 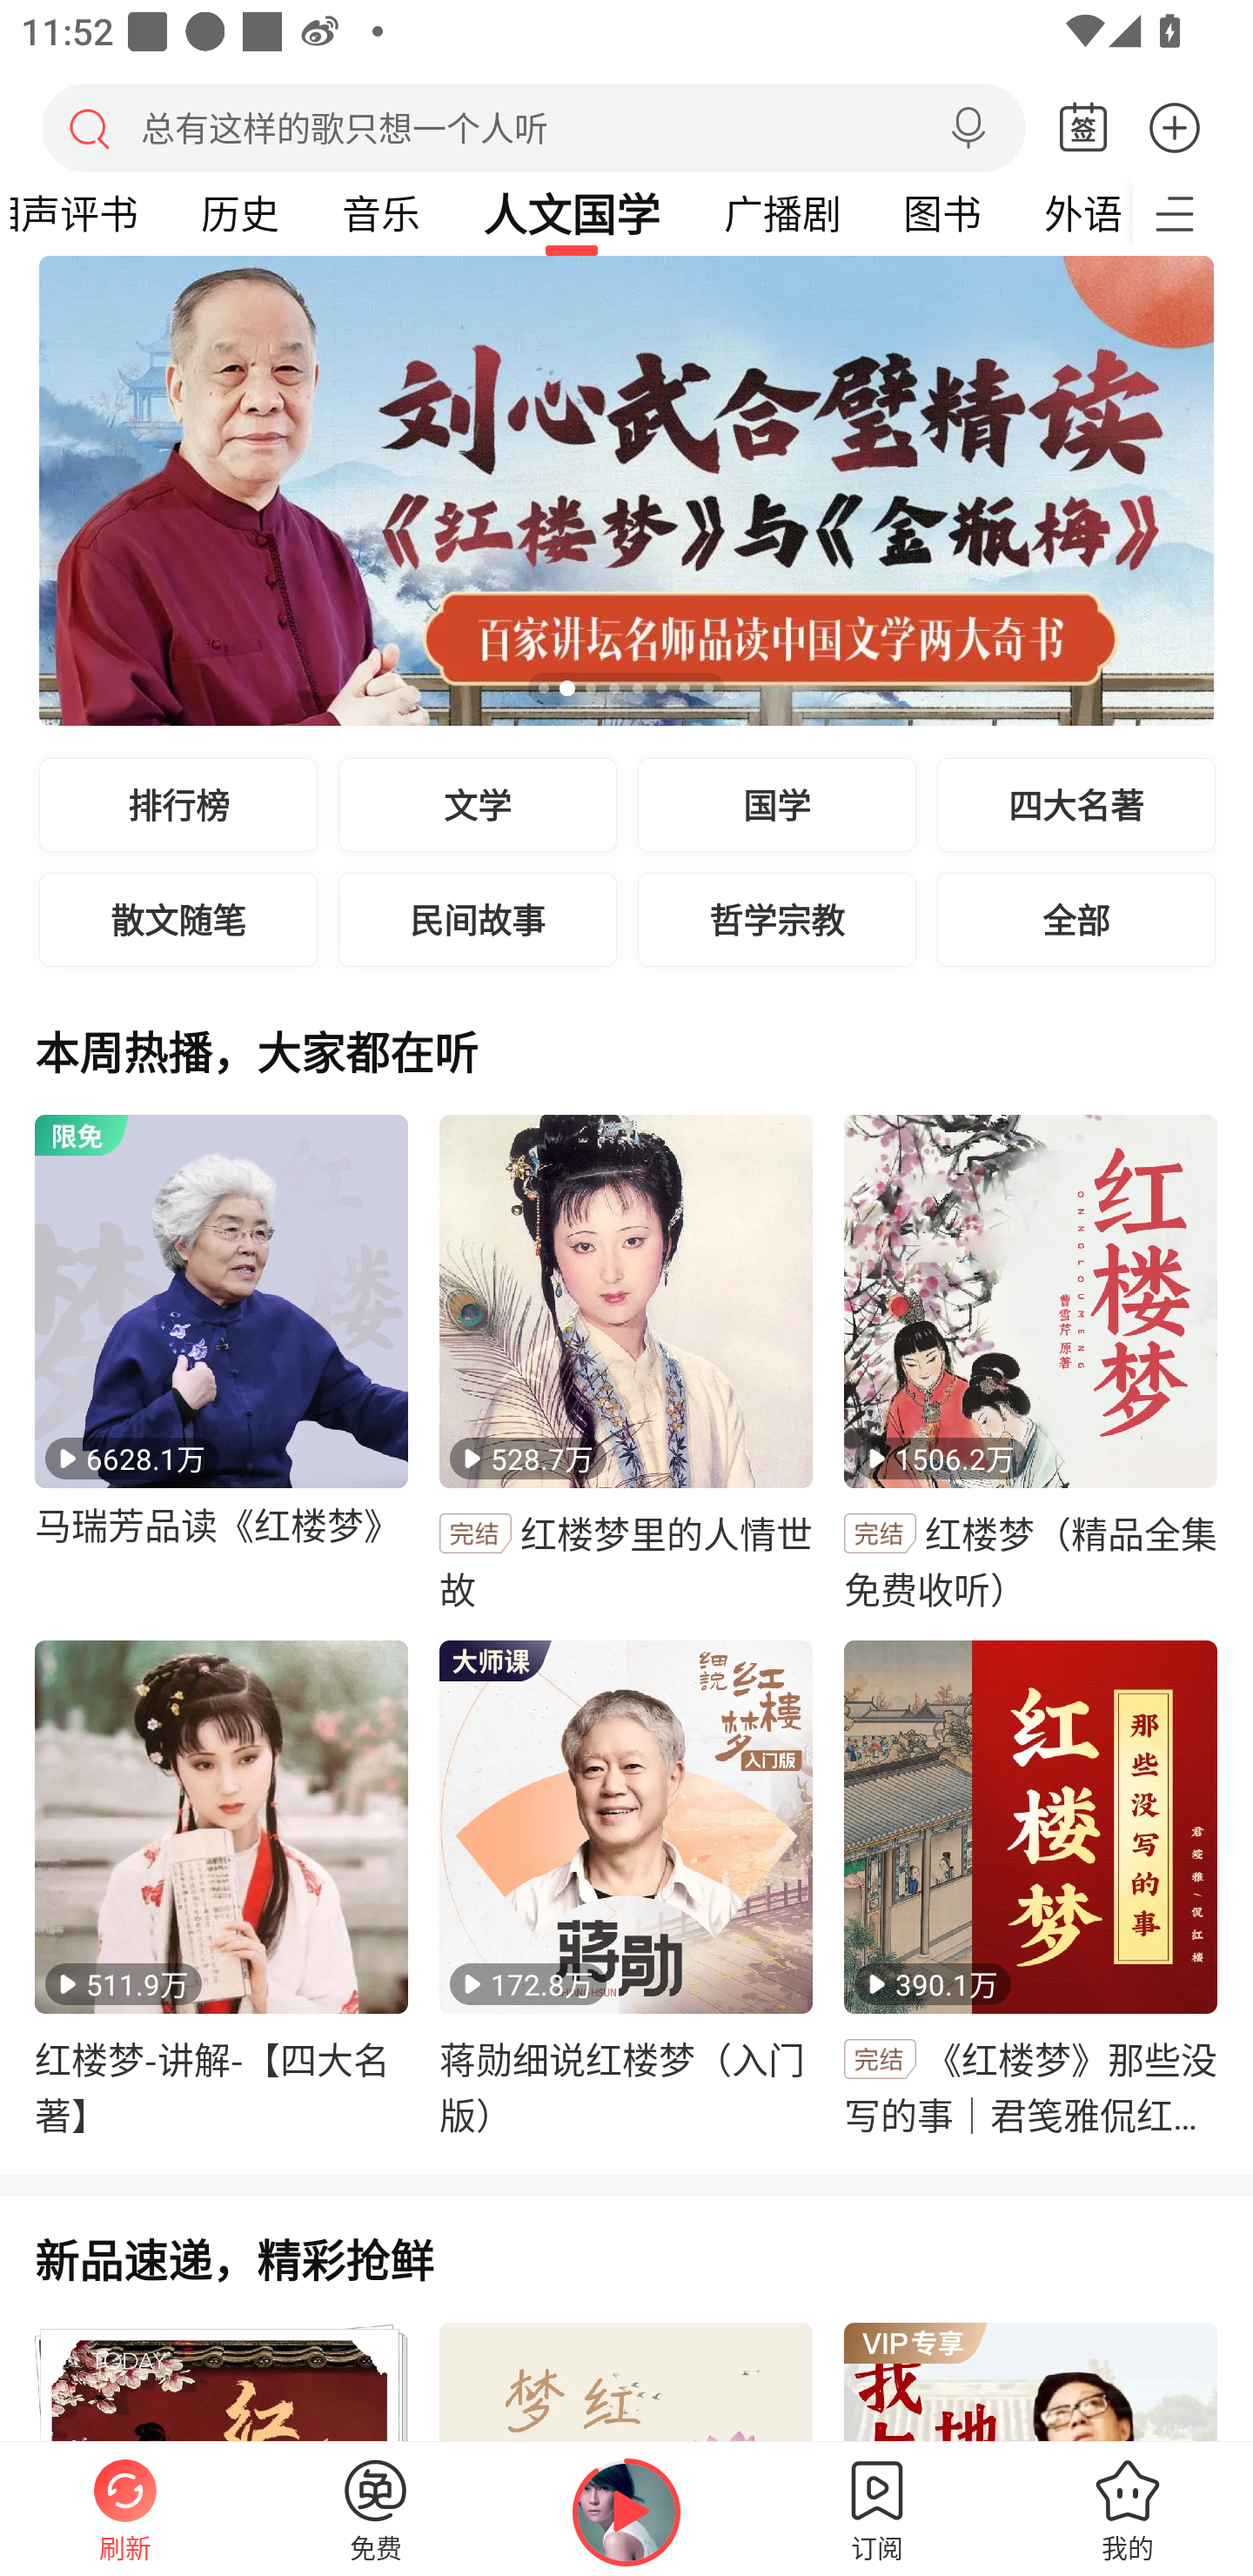 I want to click on 焦点图, so click(x=626, y=491).